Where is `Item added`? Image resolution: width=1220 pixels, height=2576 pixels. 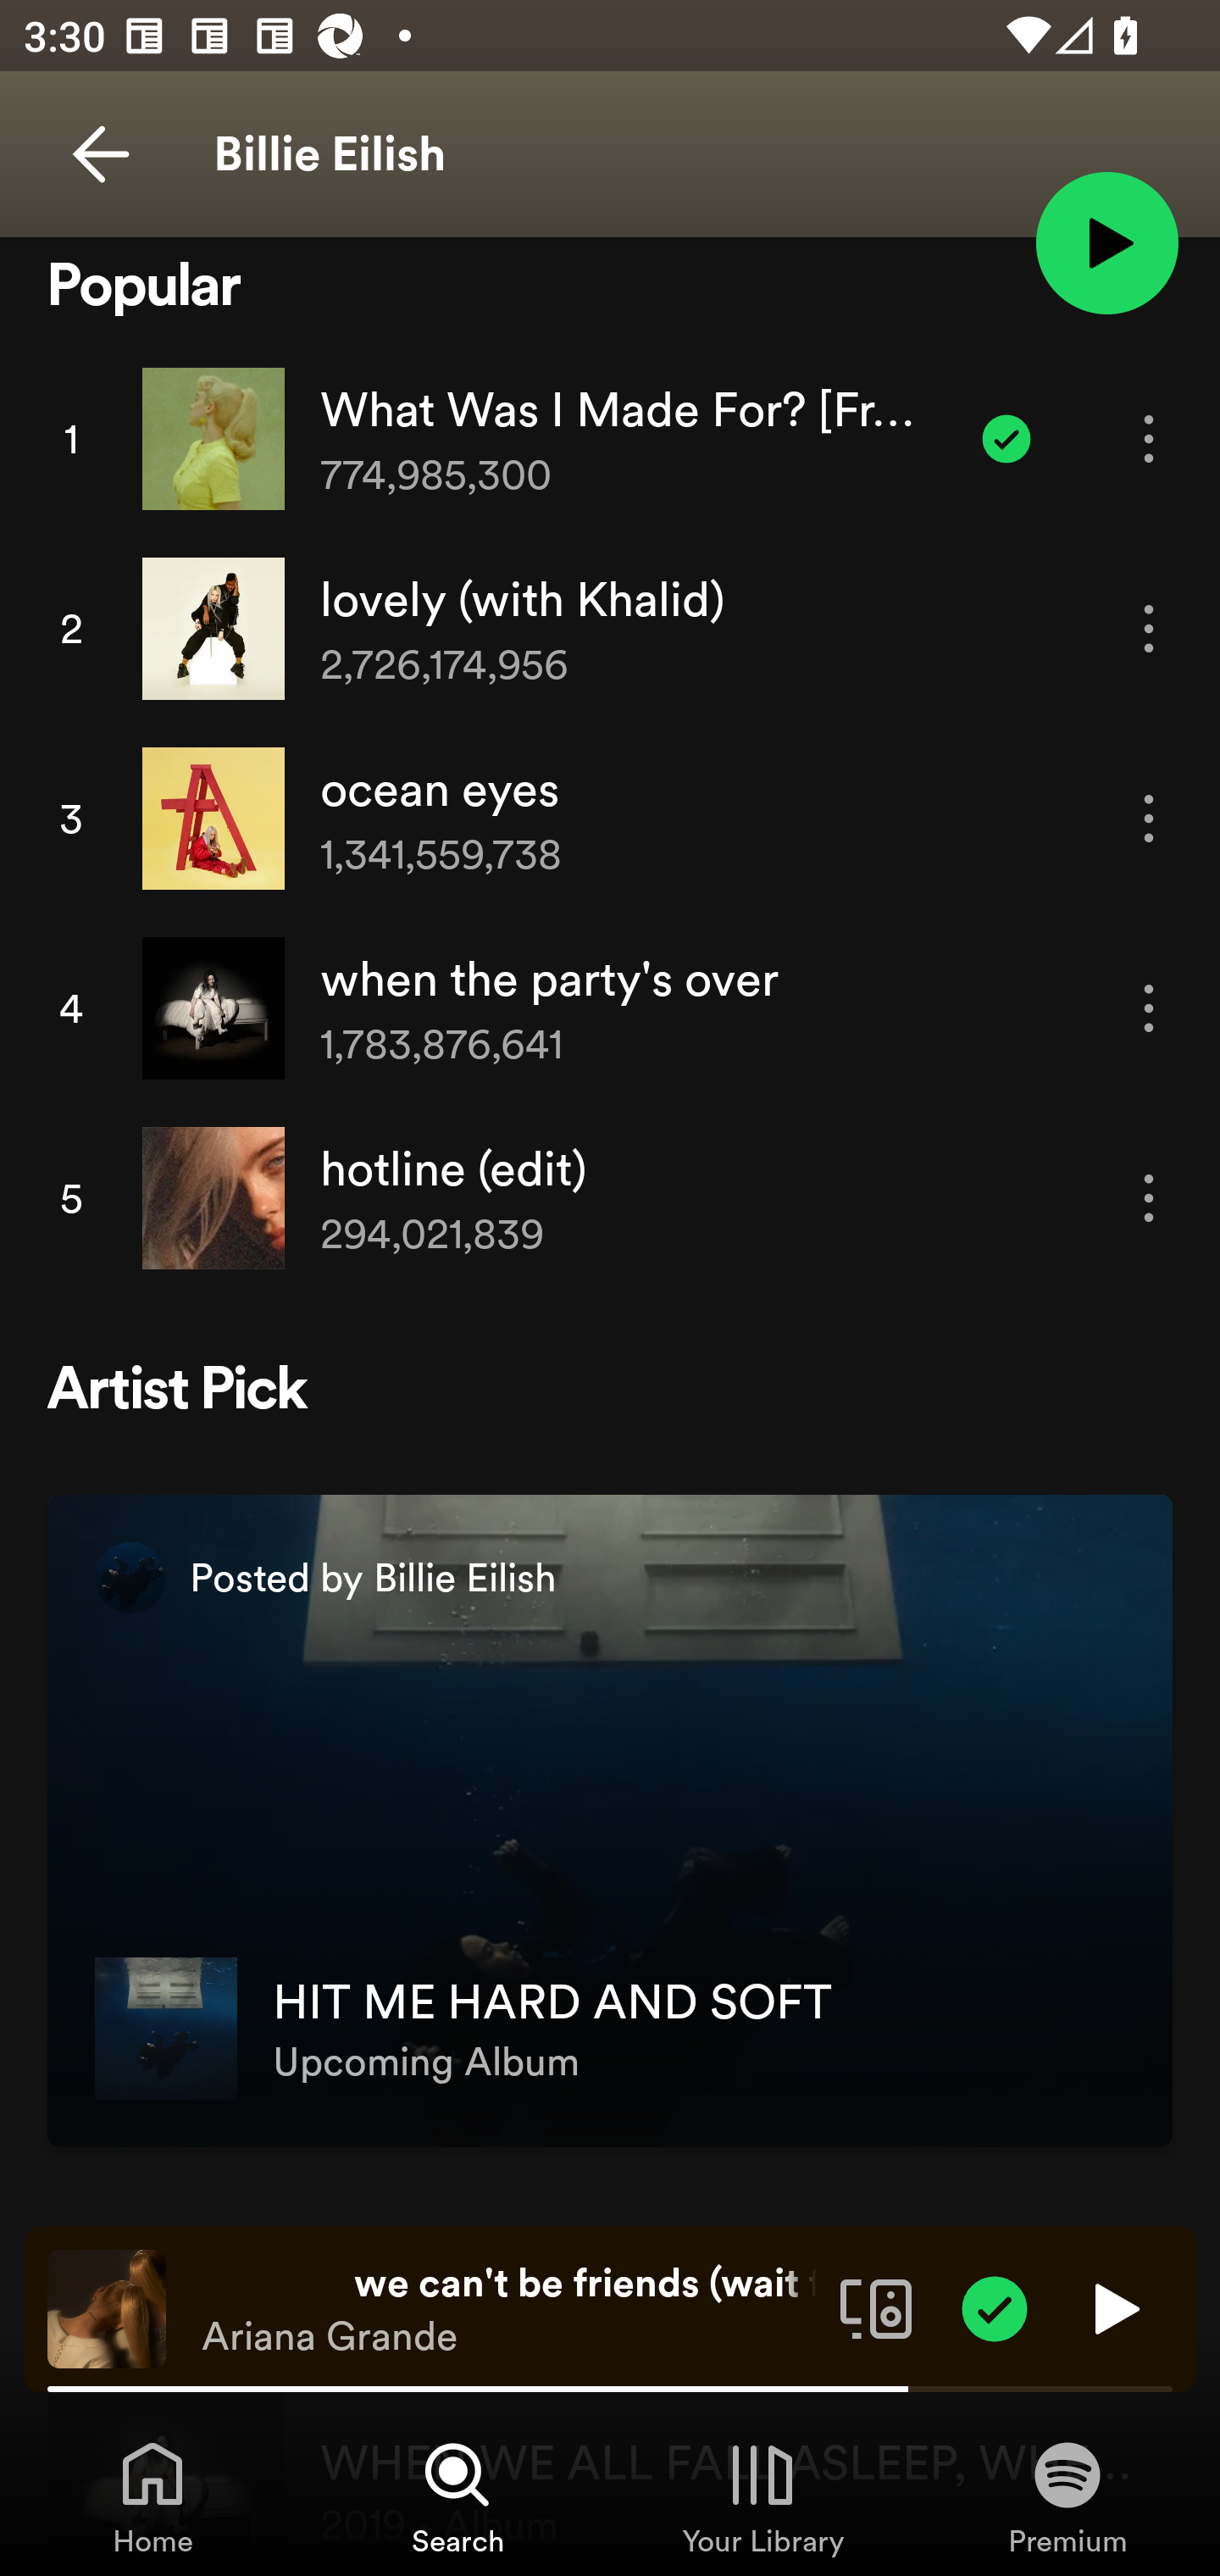 Item added is located at coordinates (1006, 439).